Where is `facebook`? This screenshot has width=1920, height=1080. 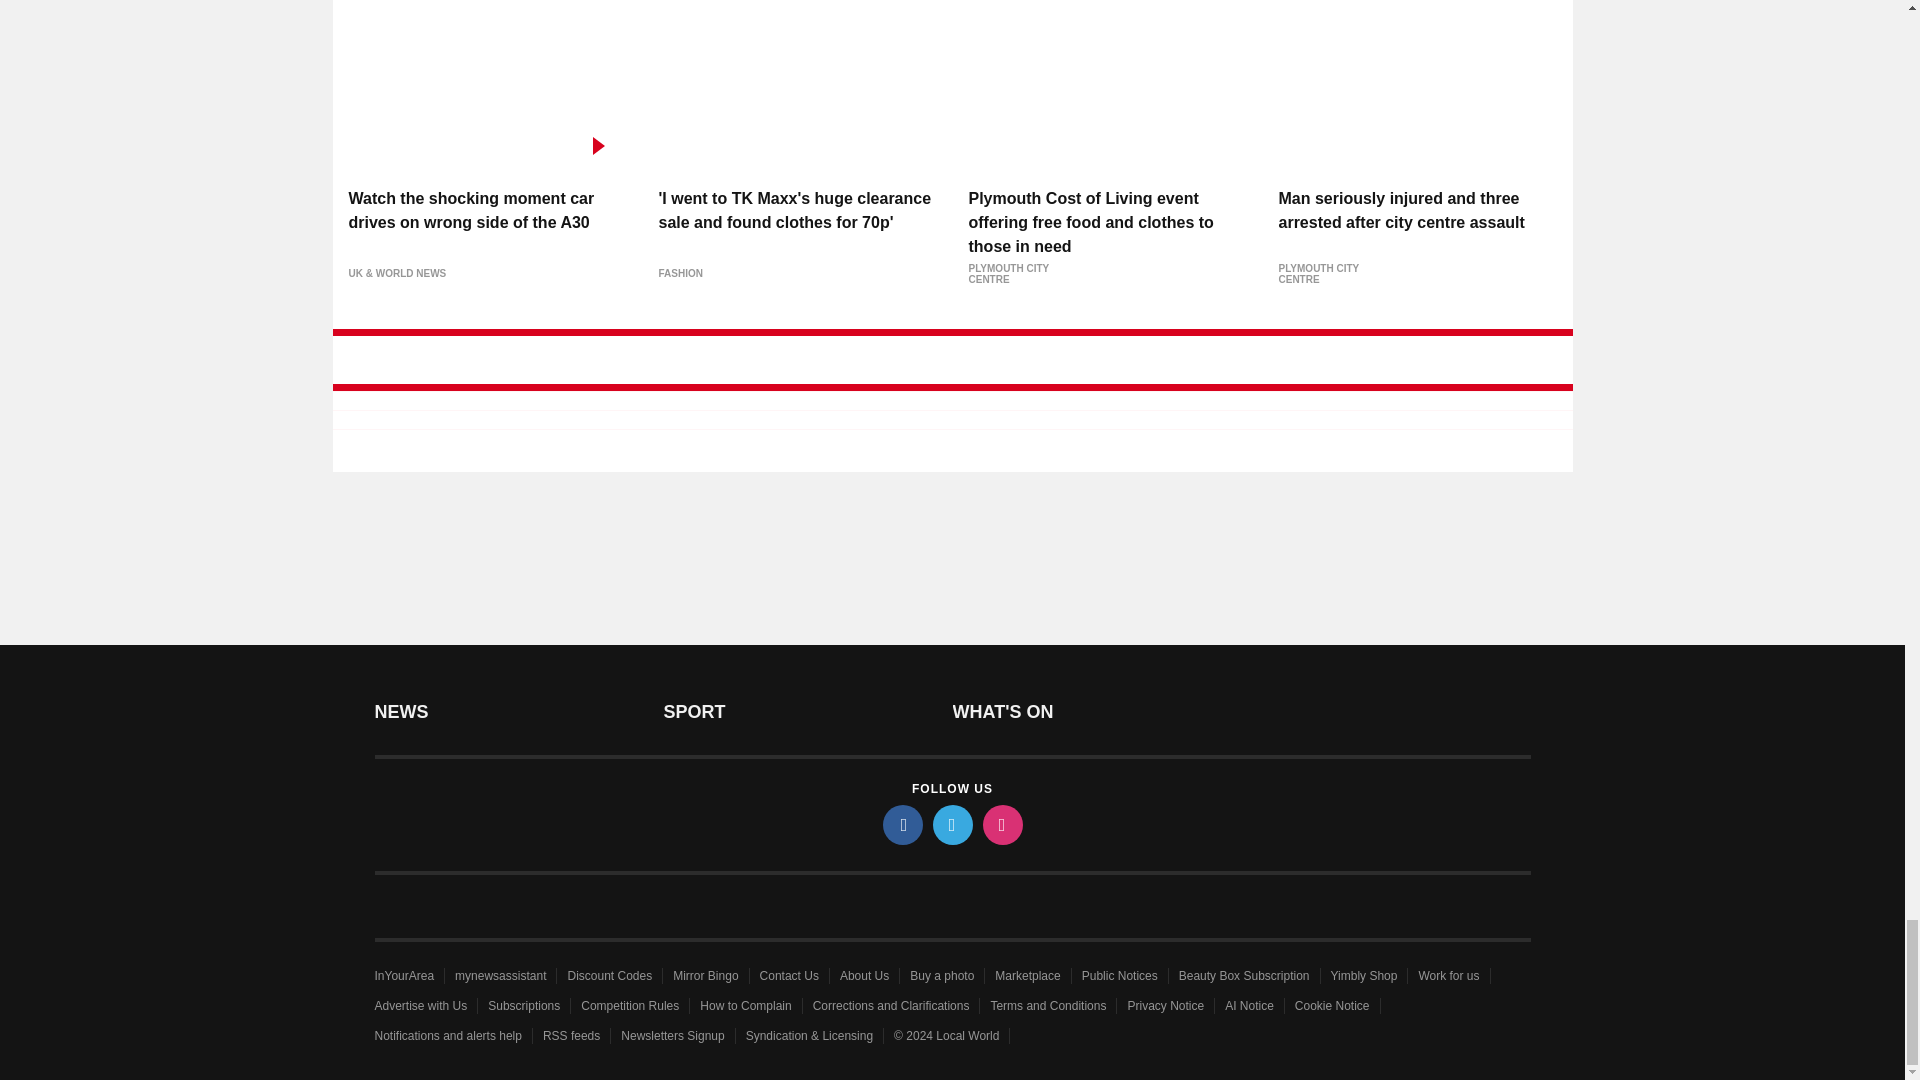 facebook is located at coordinates (901, 824).